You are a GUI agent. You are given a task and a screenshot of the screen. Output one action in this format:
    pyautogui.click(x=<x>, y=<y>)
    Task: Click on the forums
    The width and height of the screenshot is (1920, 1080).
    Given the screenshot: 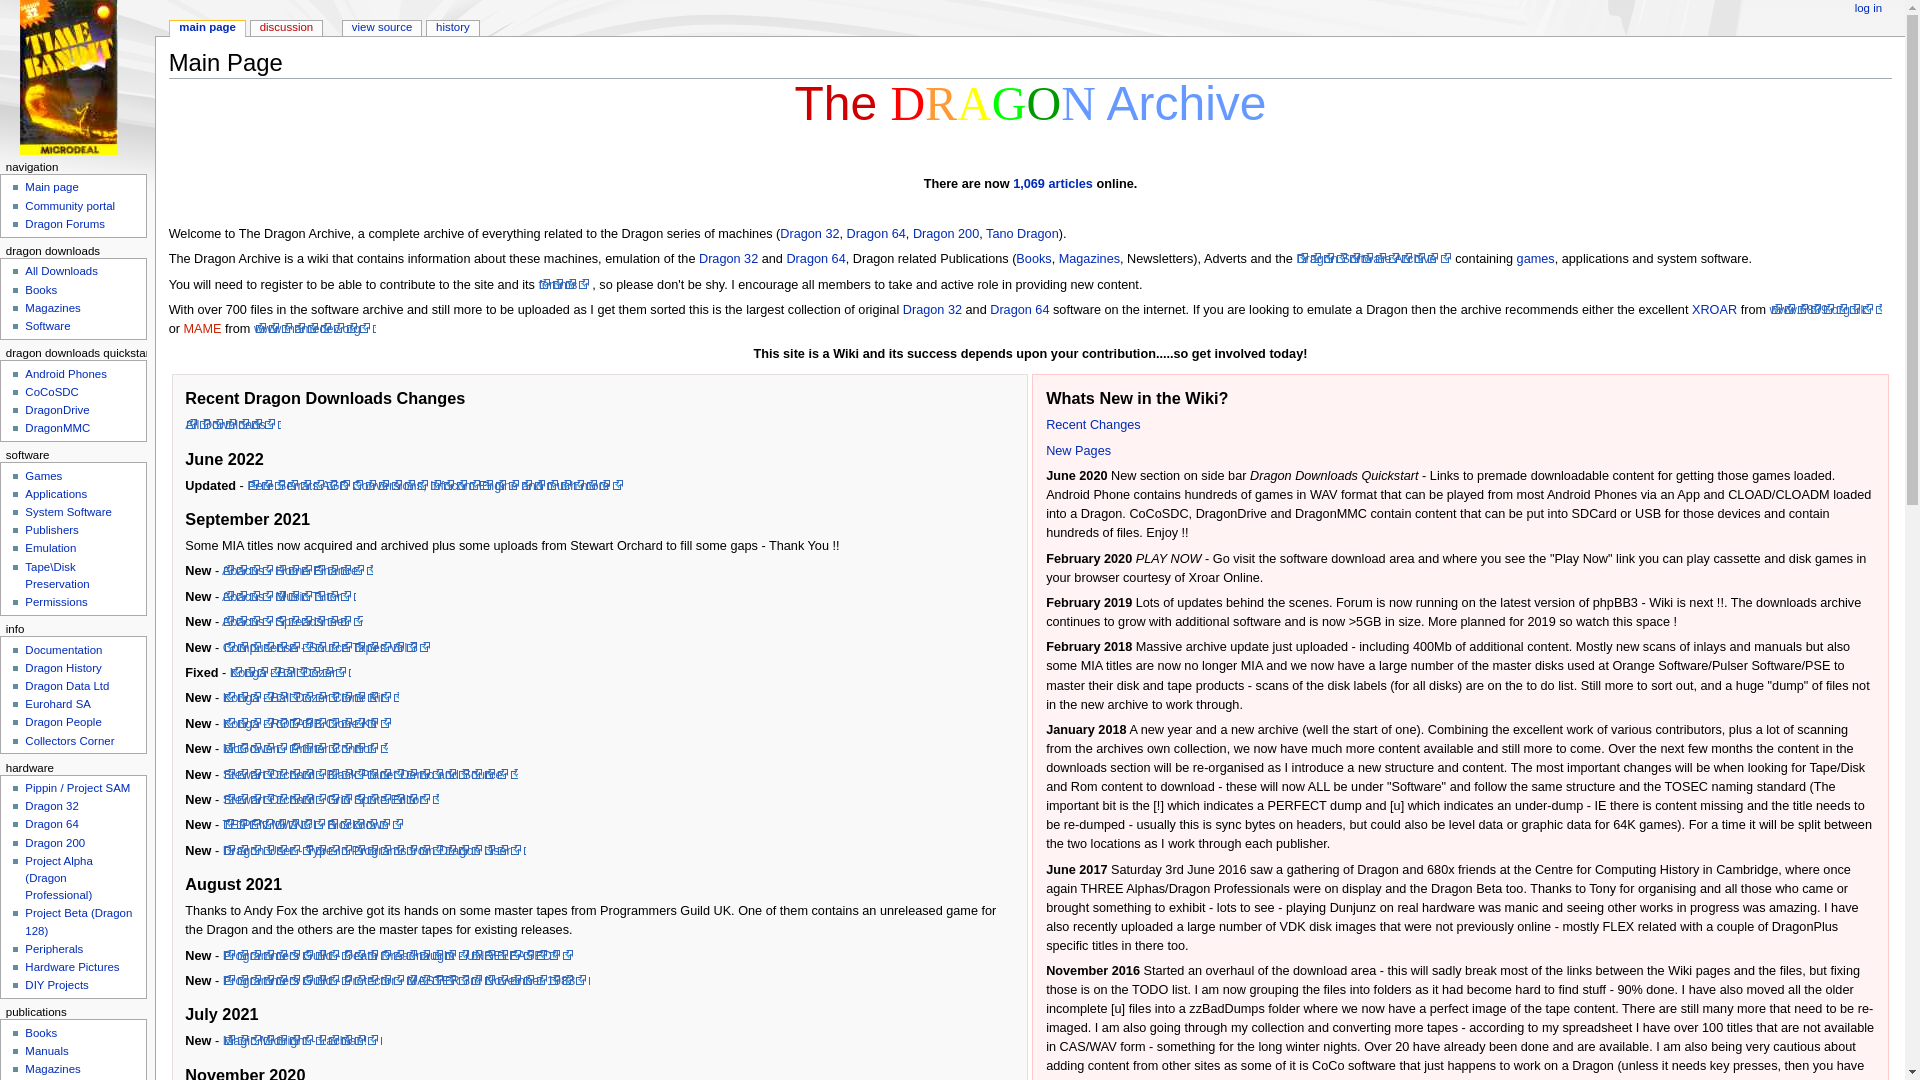 What is the action you would take?
    pyautogui.click(x=564, y=284)
    